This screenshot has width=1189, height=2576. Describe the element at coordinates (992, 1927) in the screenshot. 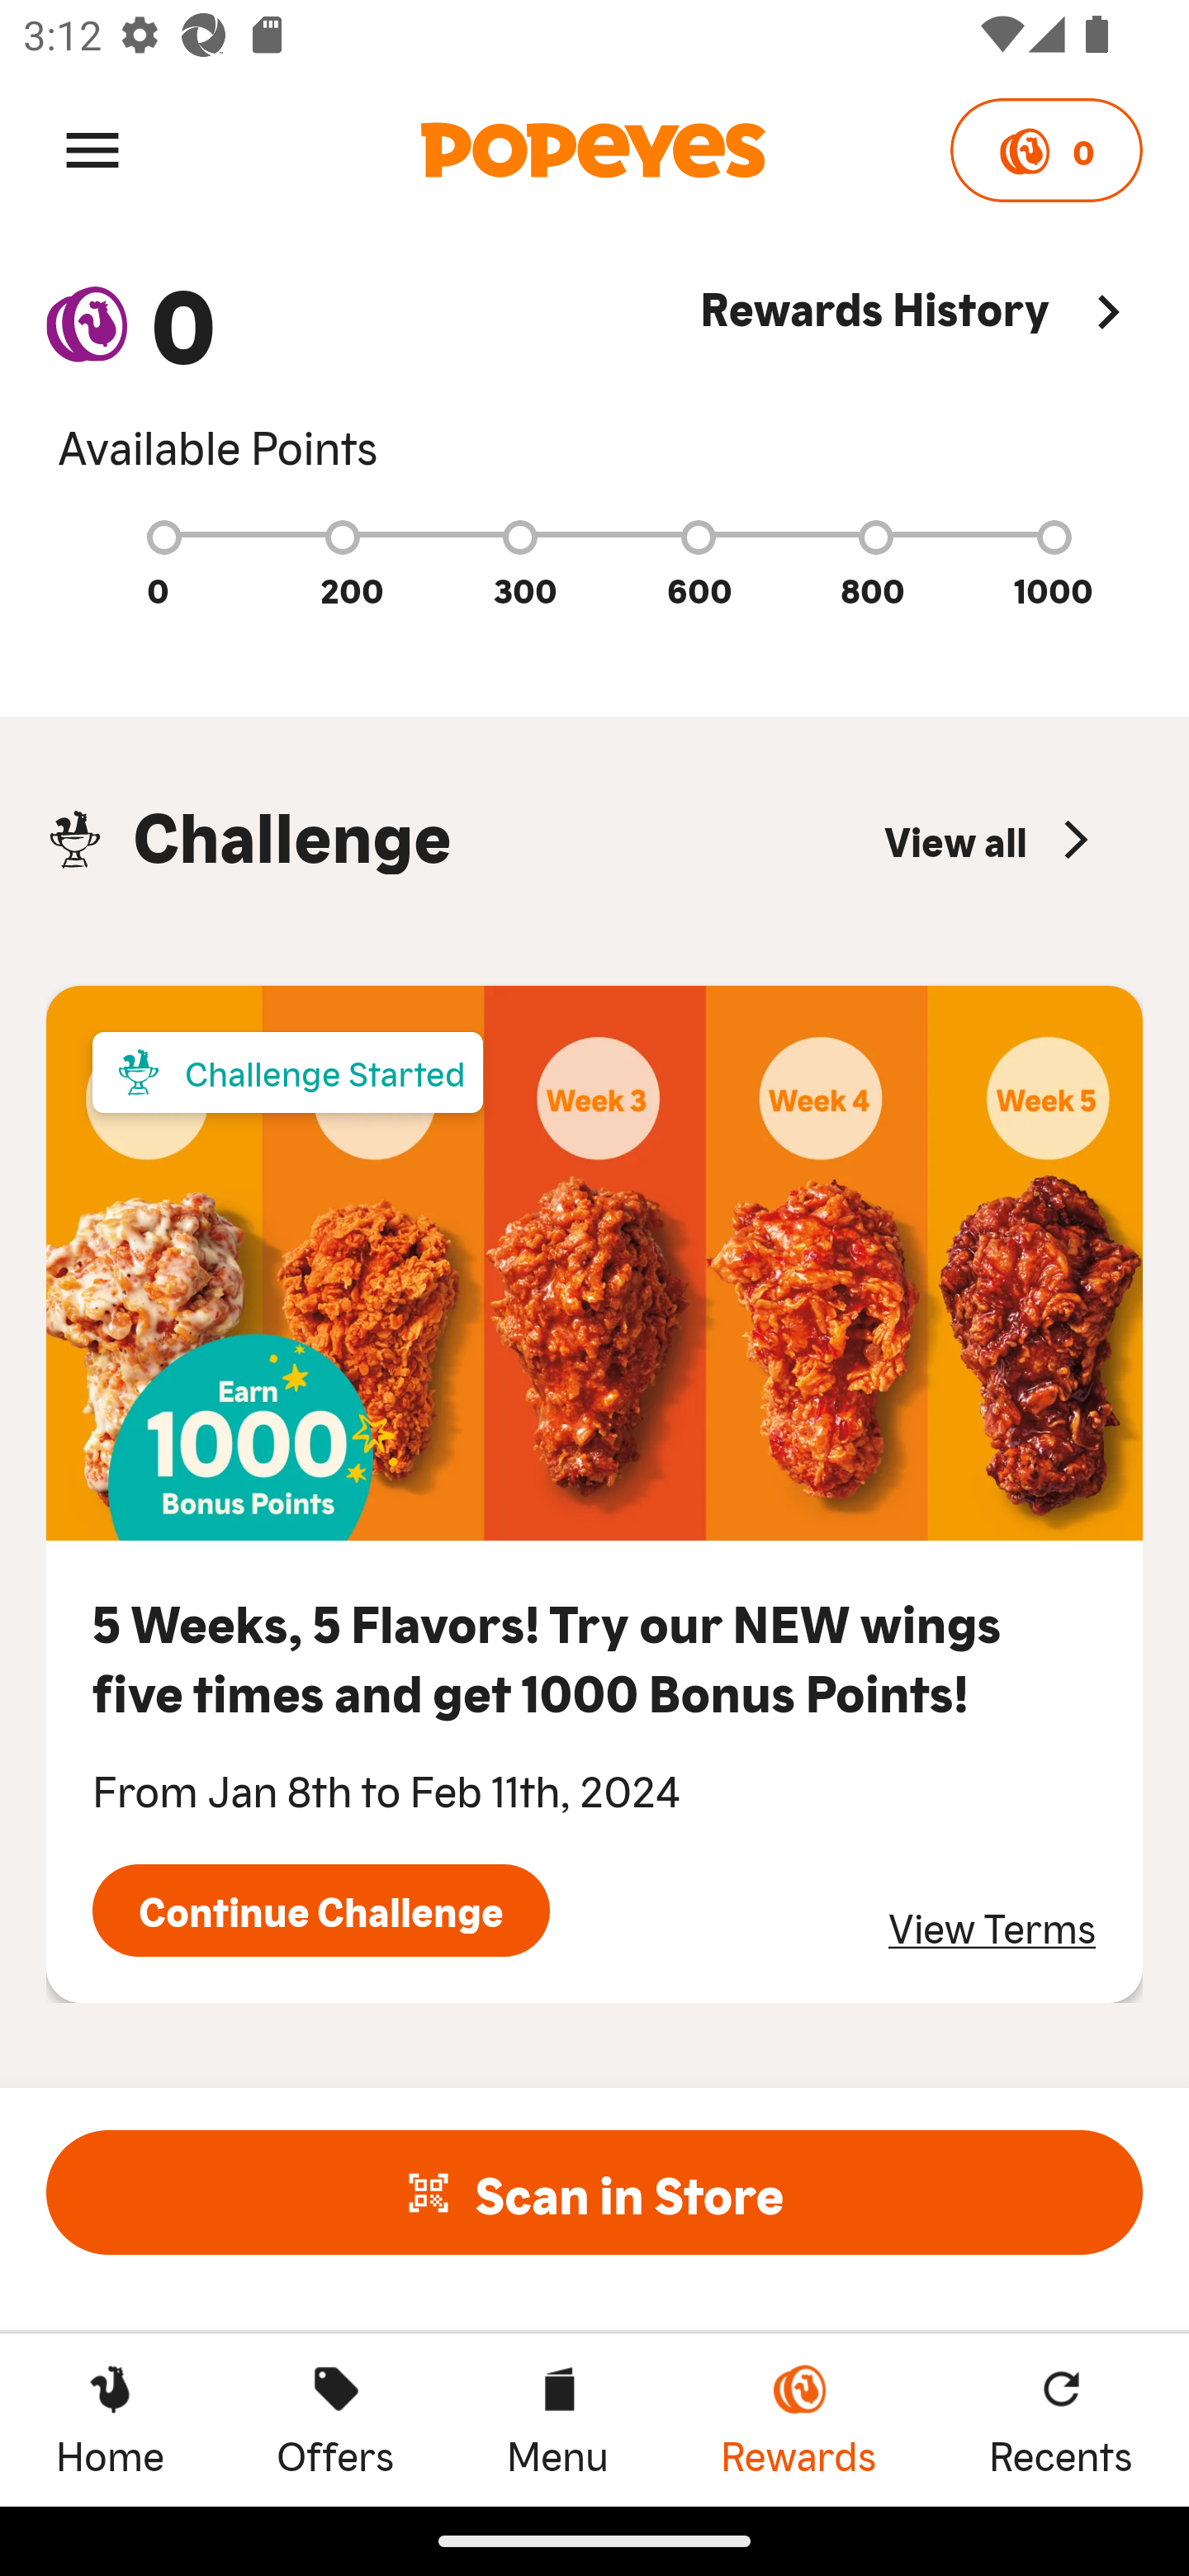

I see `View Terms` at that location.